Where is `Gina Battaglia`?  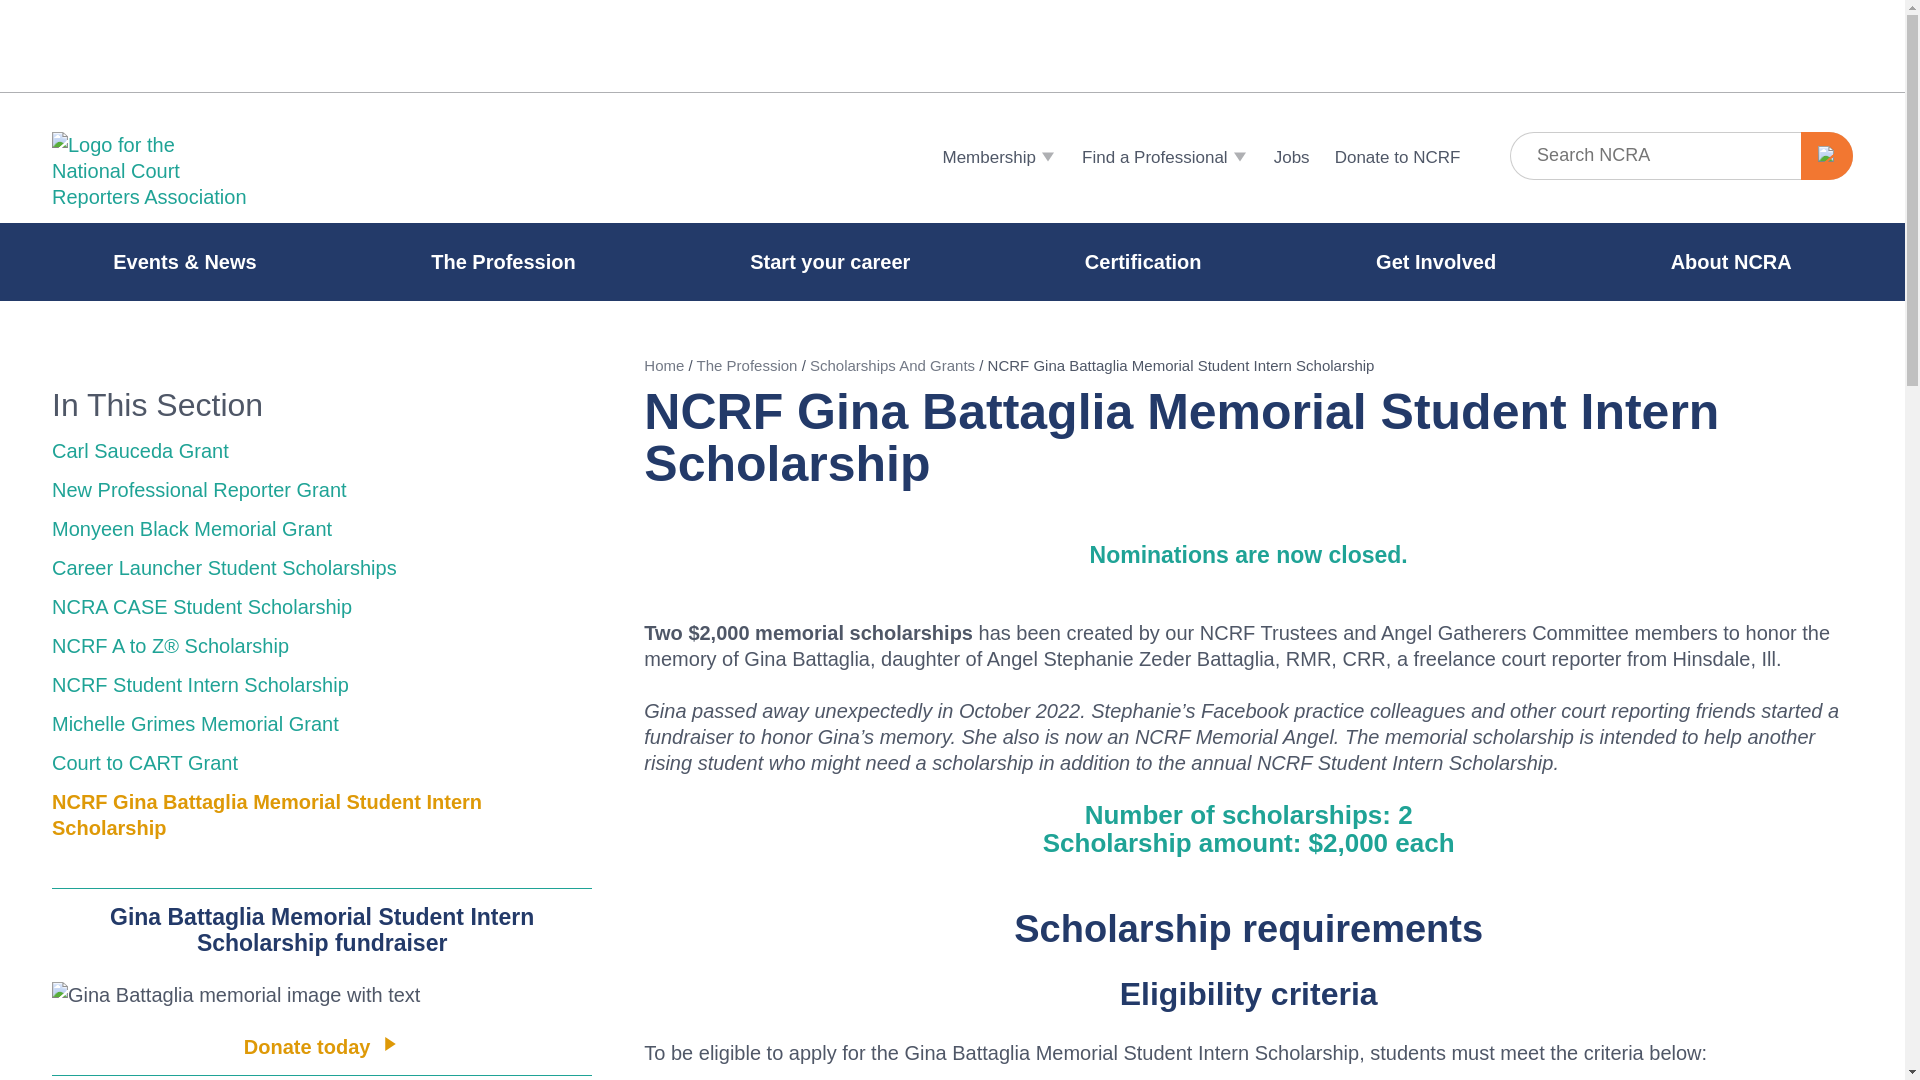 Gina Battaglia is located at coordinates (321, 994).